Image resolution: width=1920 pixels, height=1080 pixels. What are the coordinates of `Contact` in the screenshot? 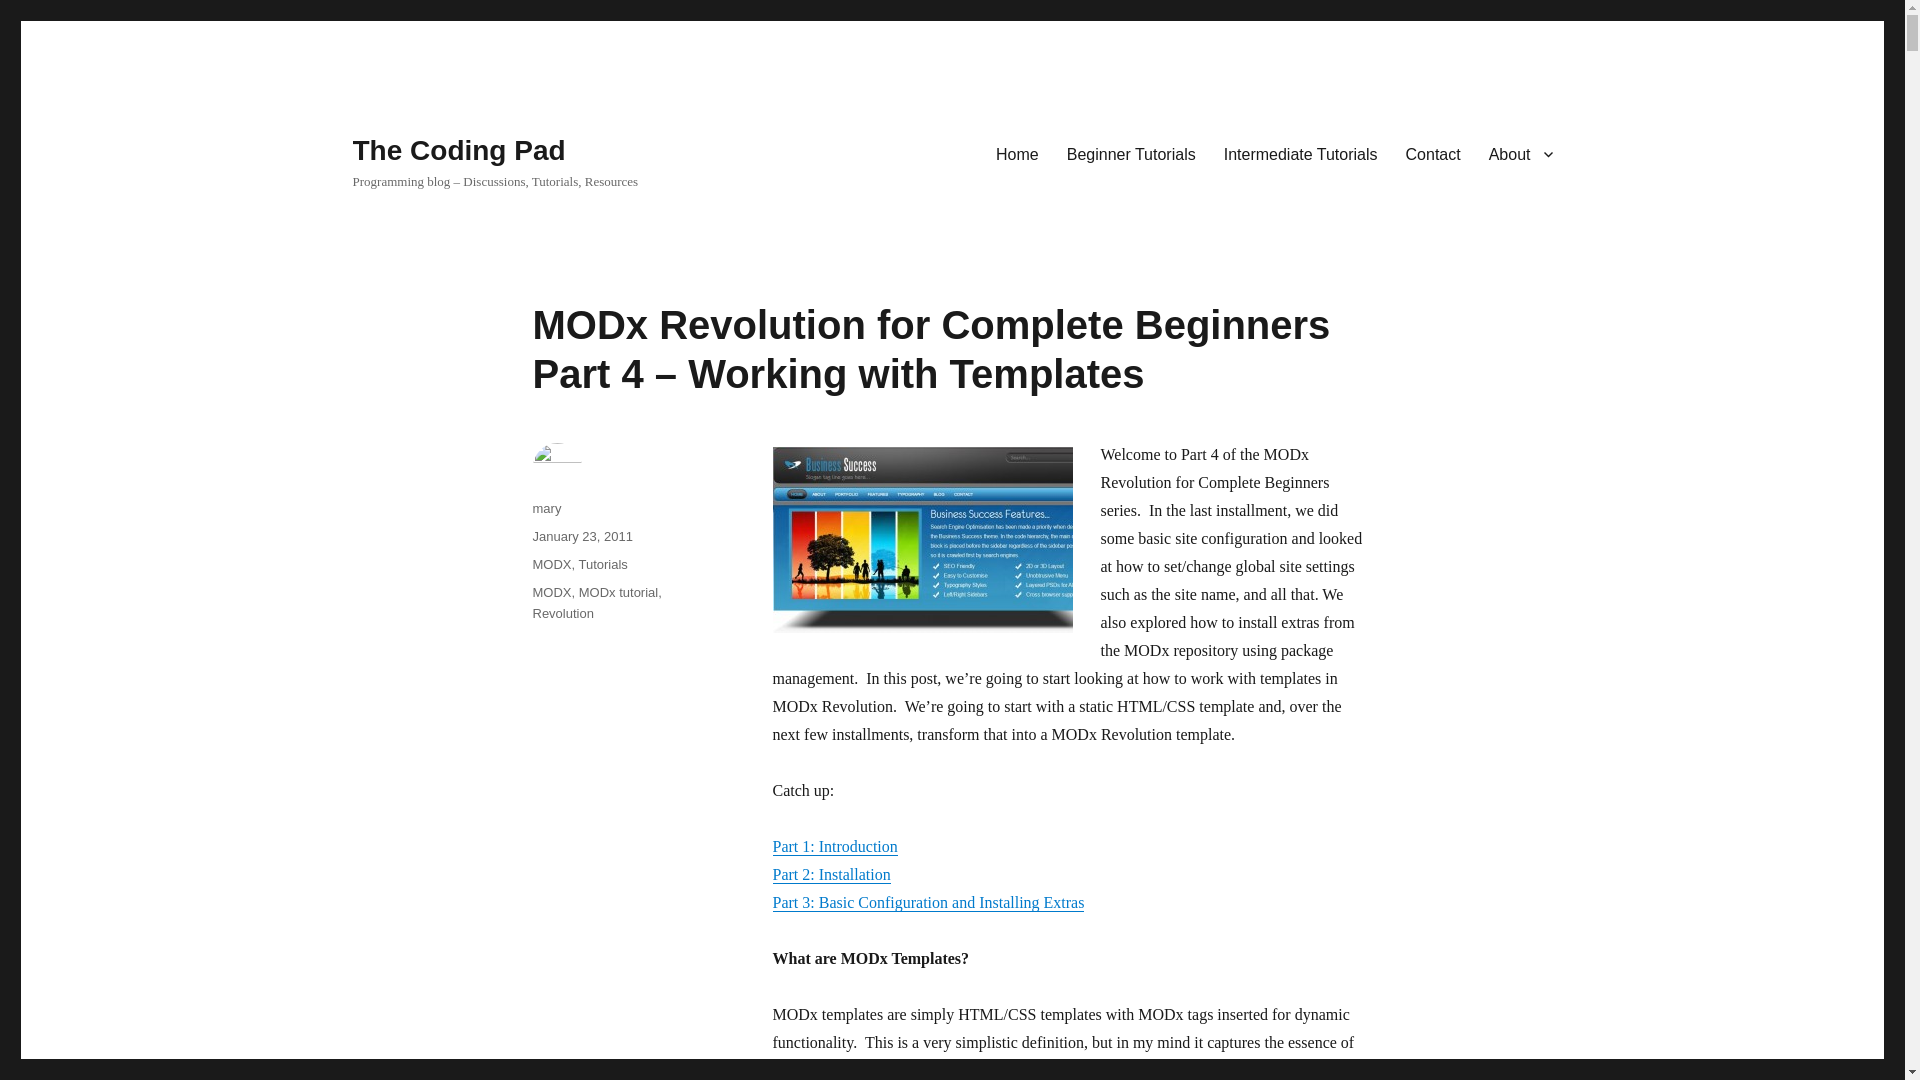 It's located at (1433, 153).